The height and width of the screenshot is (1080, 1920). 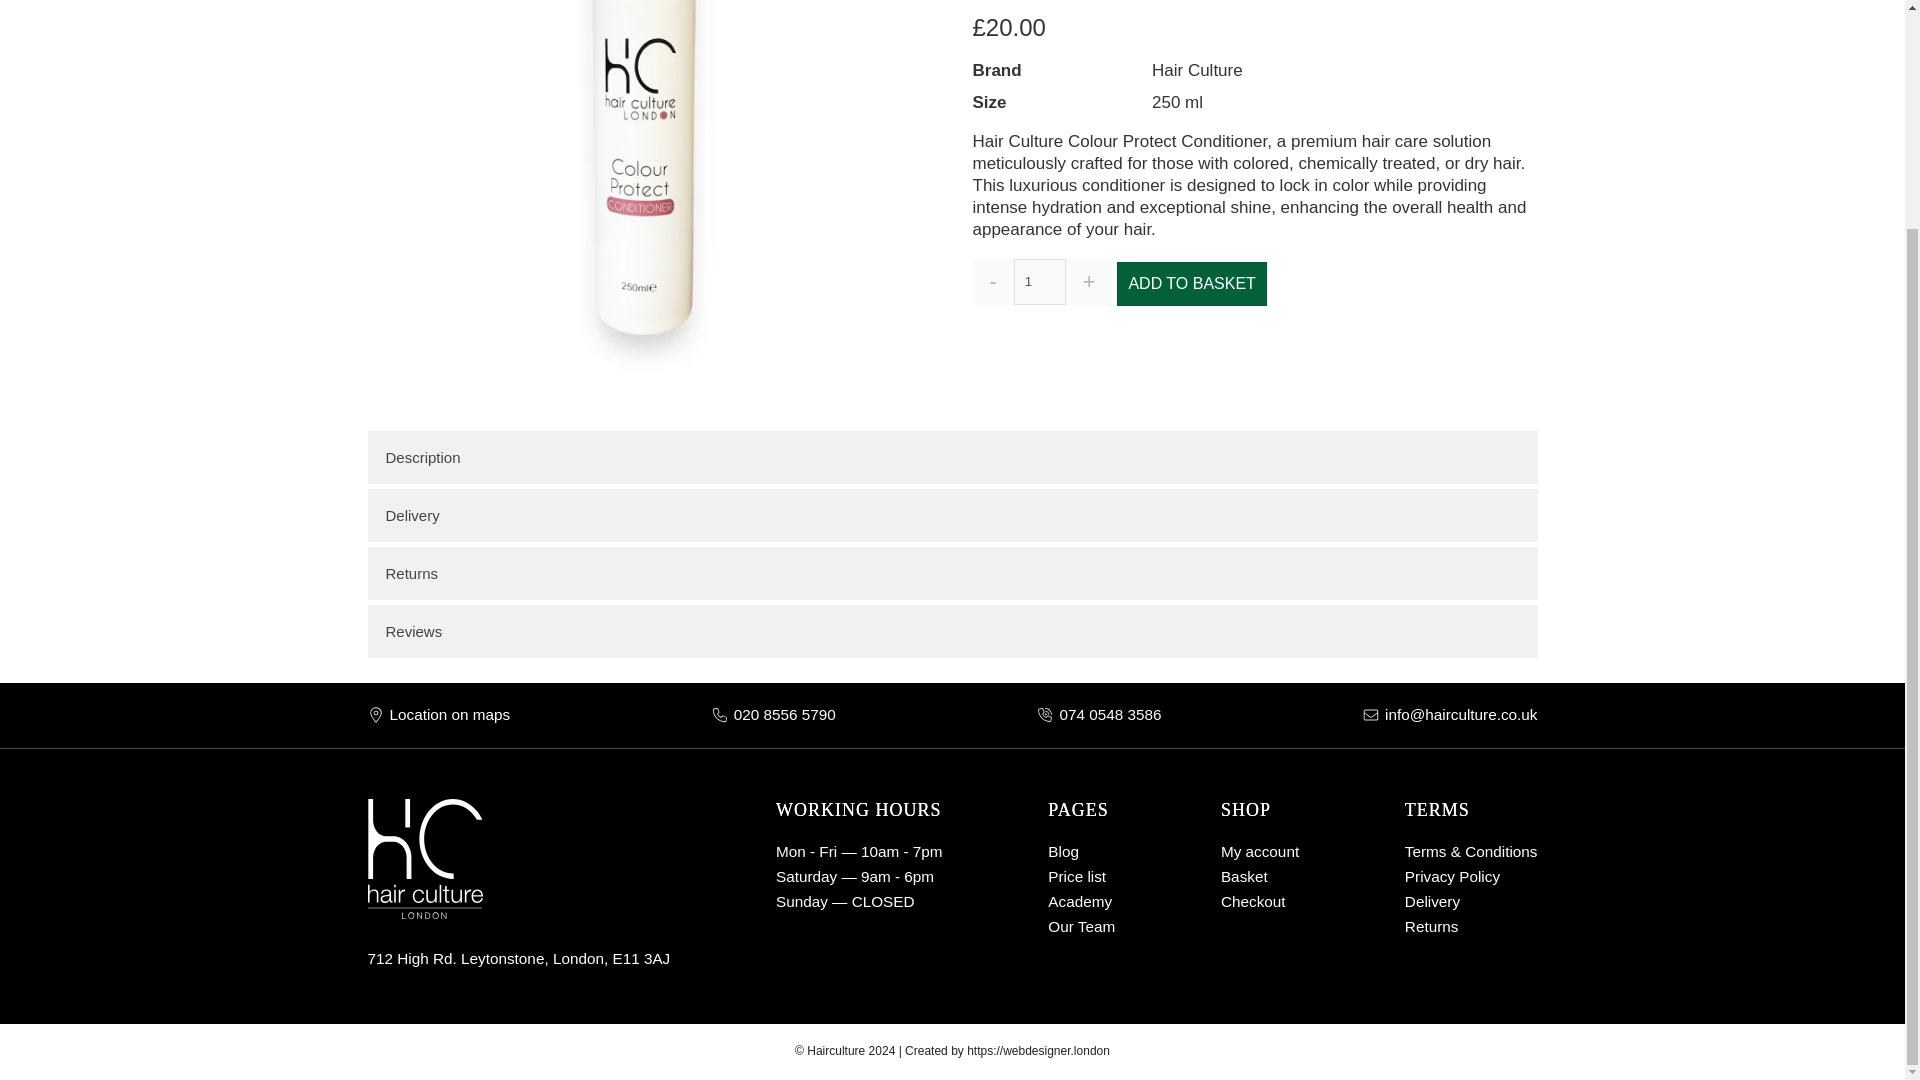 What do you see at coordinates (1191, 284) in the screenshot?
I see `ADD TO BASKET` at bounding box center [1191, 284].